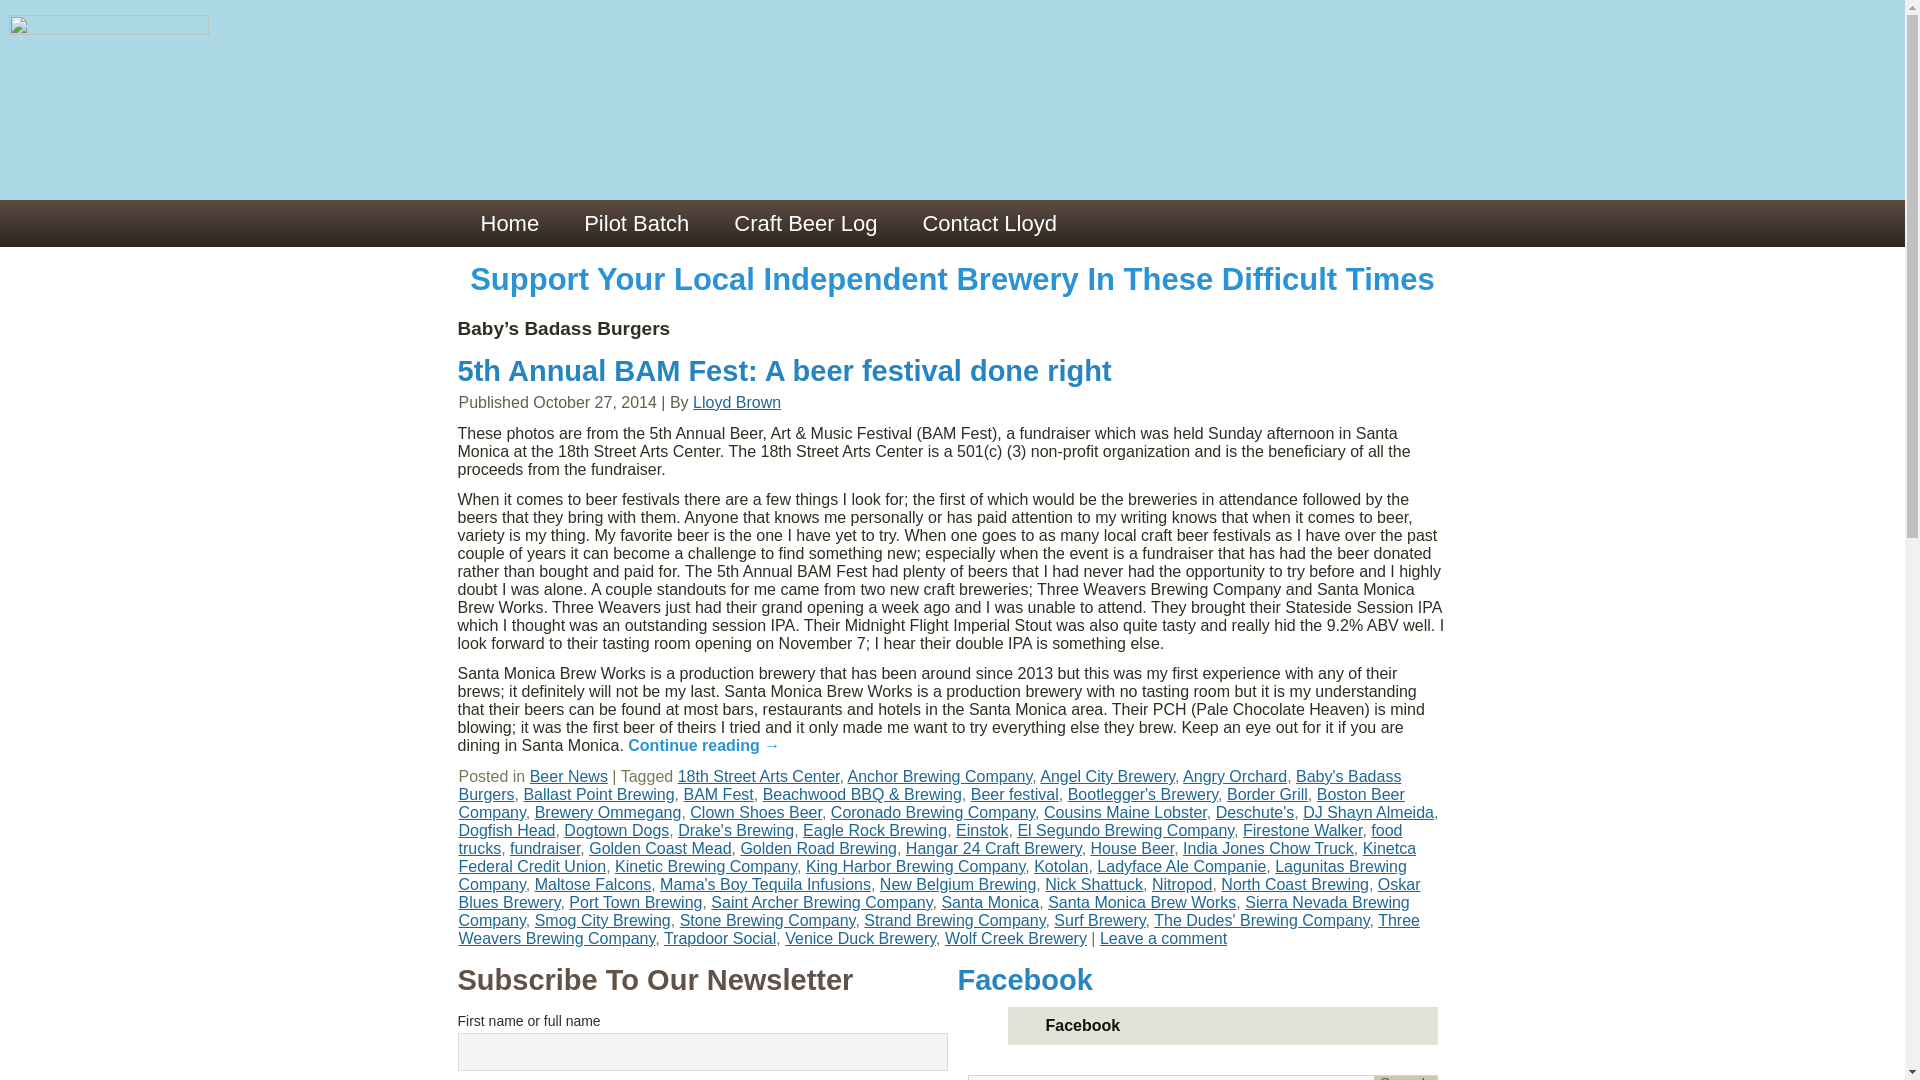 This screenshot has height=1080, width=1920. Describe the element at coordinates (737, 402) in the screenshot. I see `Lloyd Brown` at that location.